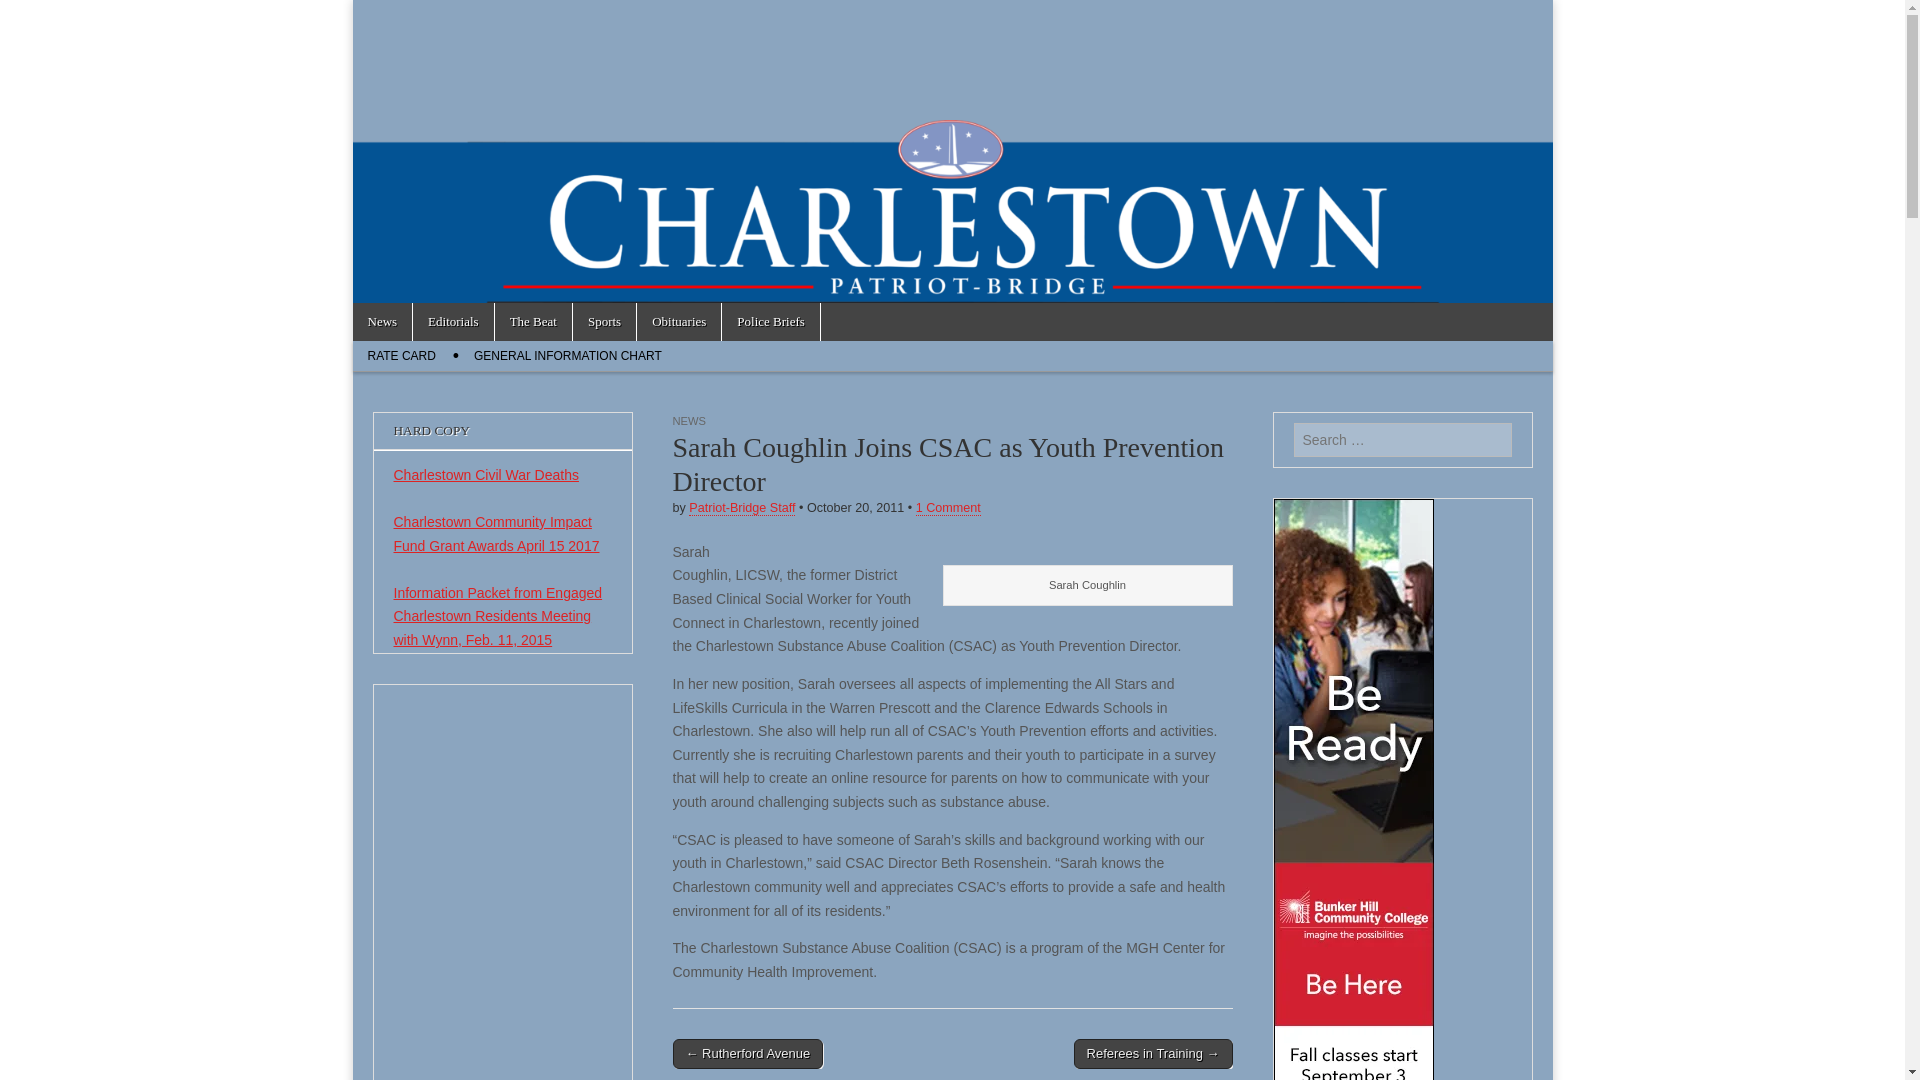 The height and width of the screenshot is (1080, 1920). Describe the element at coordinates (452, 322) in the screenshot. I see `Editorials` at that location.